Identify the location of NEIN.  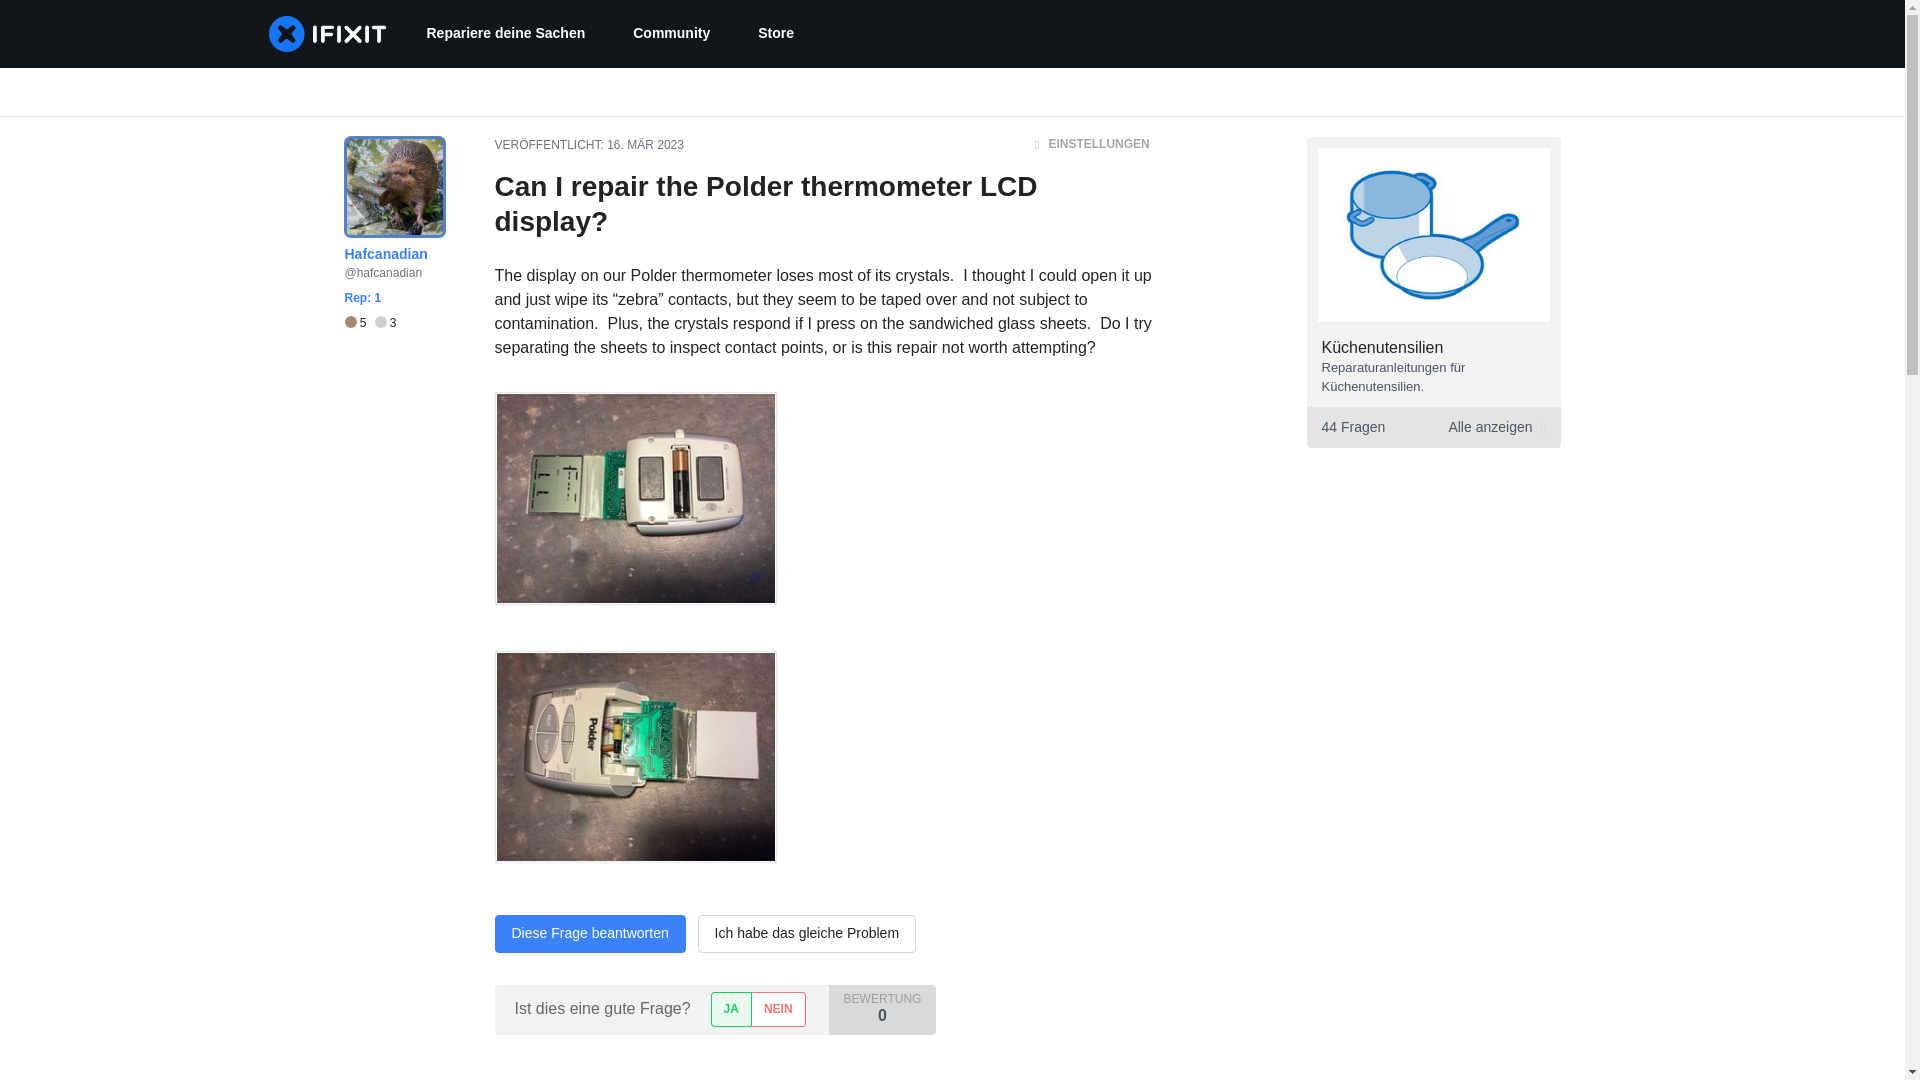
(504, 34).